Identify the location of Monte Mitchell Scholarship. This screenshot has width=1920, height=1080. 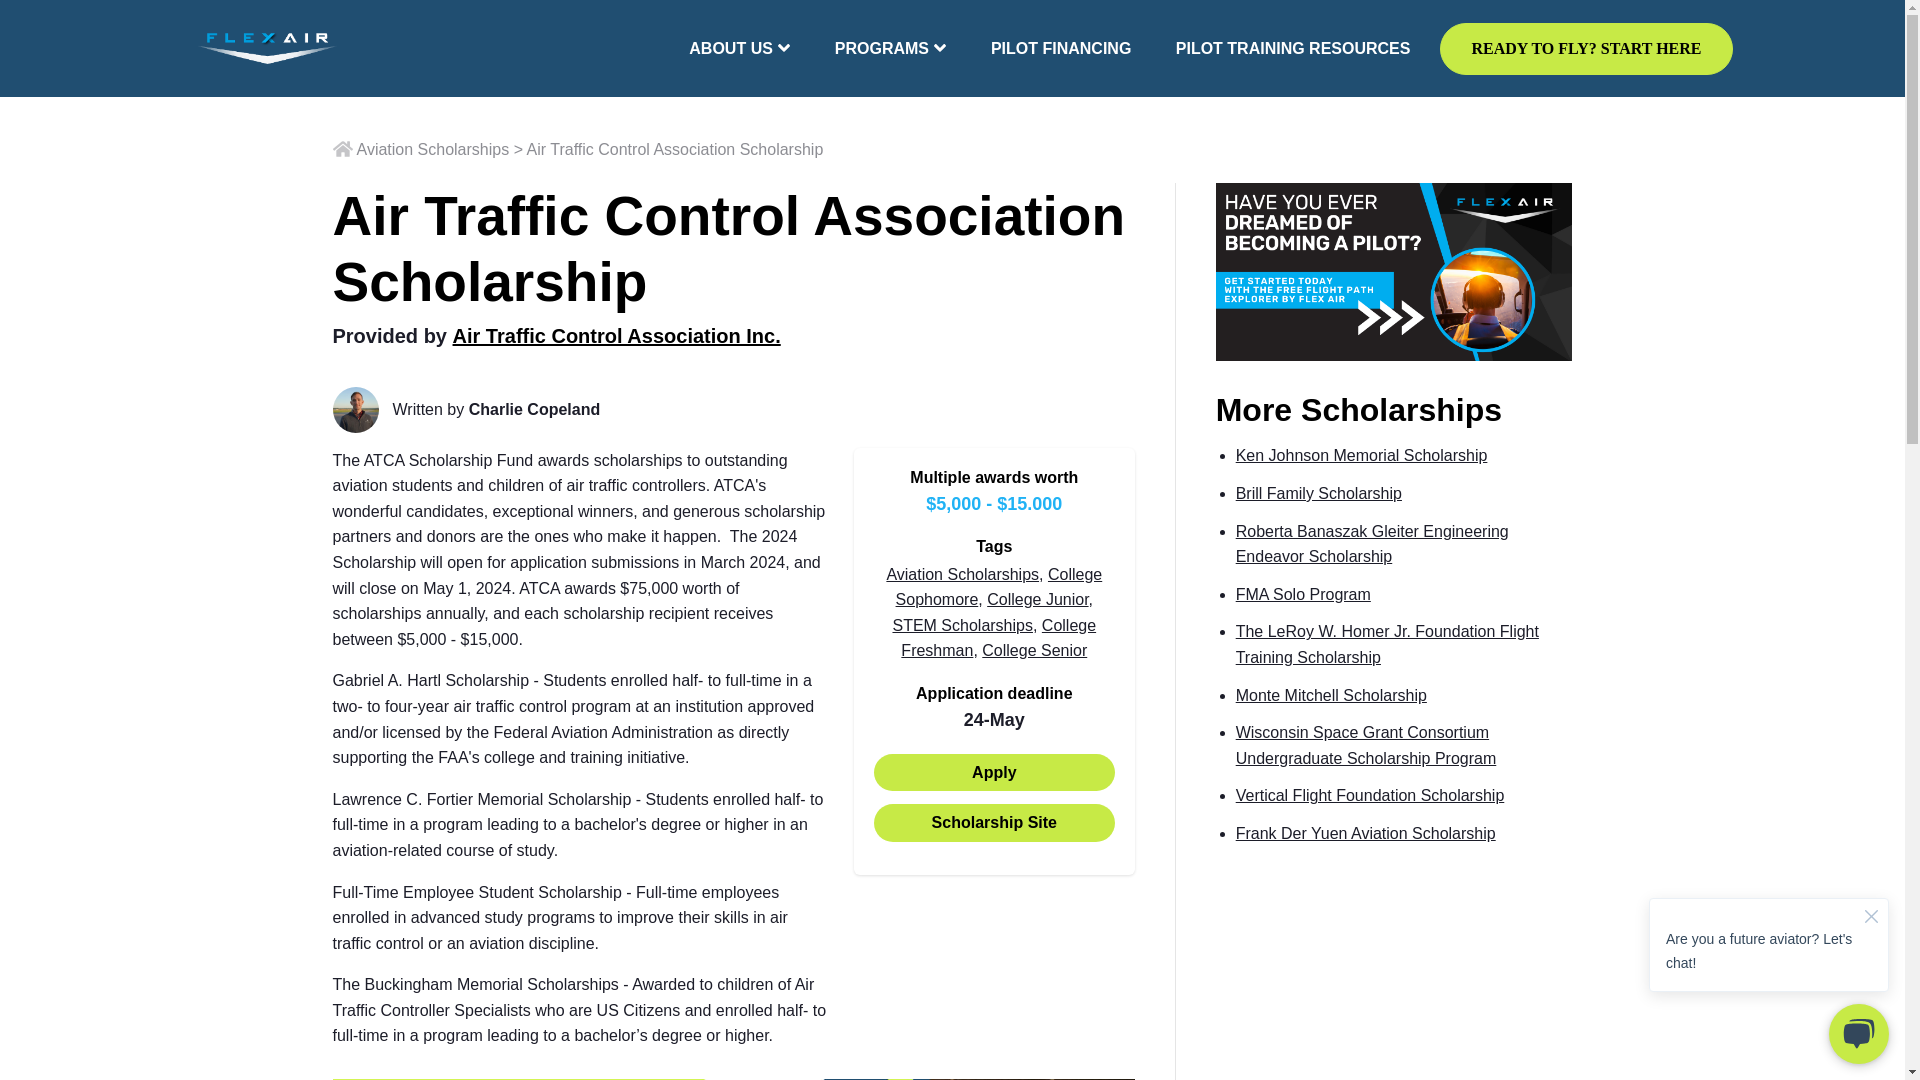
(1331, 695).